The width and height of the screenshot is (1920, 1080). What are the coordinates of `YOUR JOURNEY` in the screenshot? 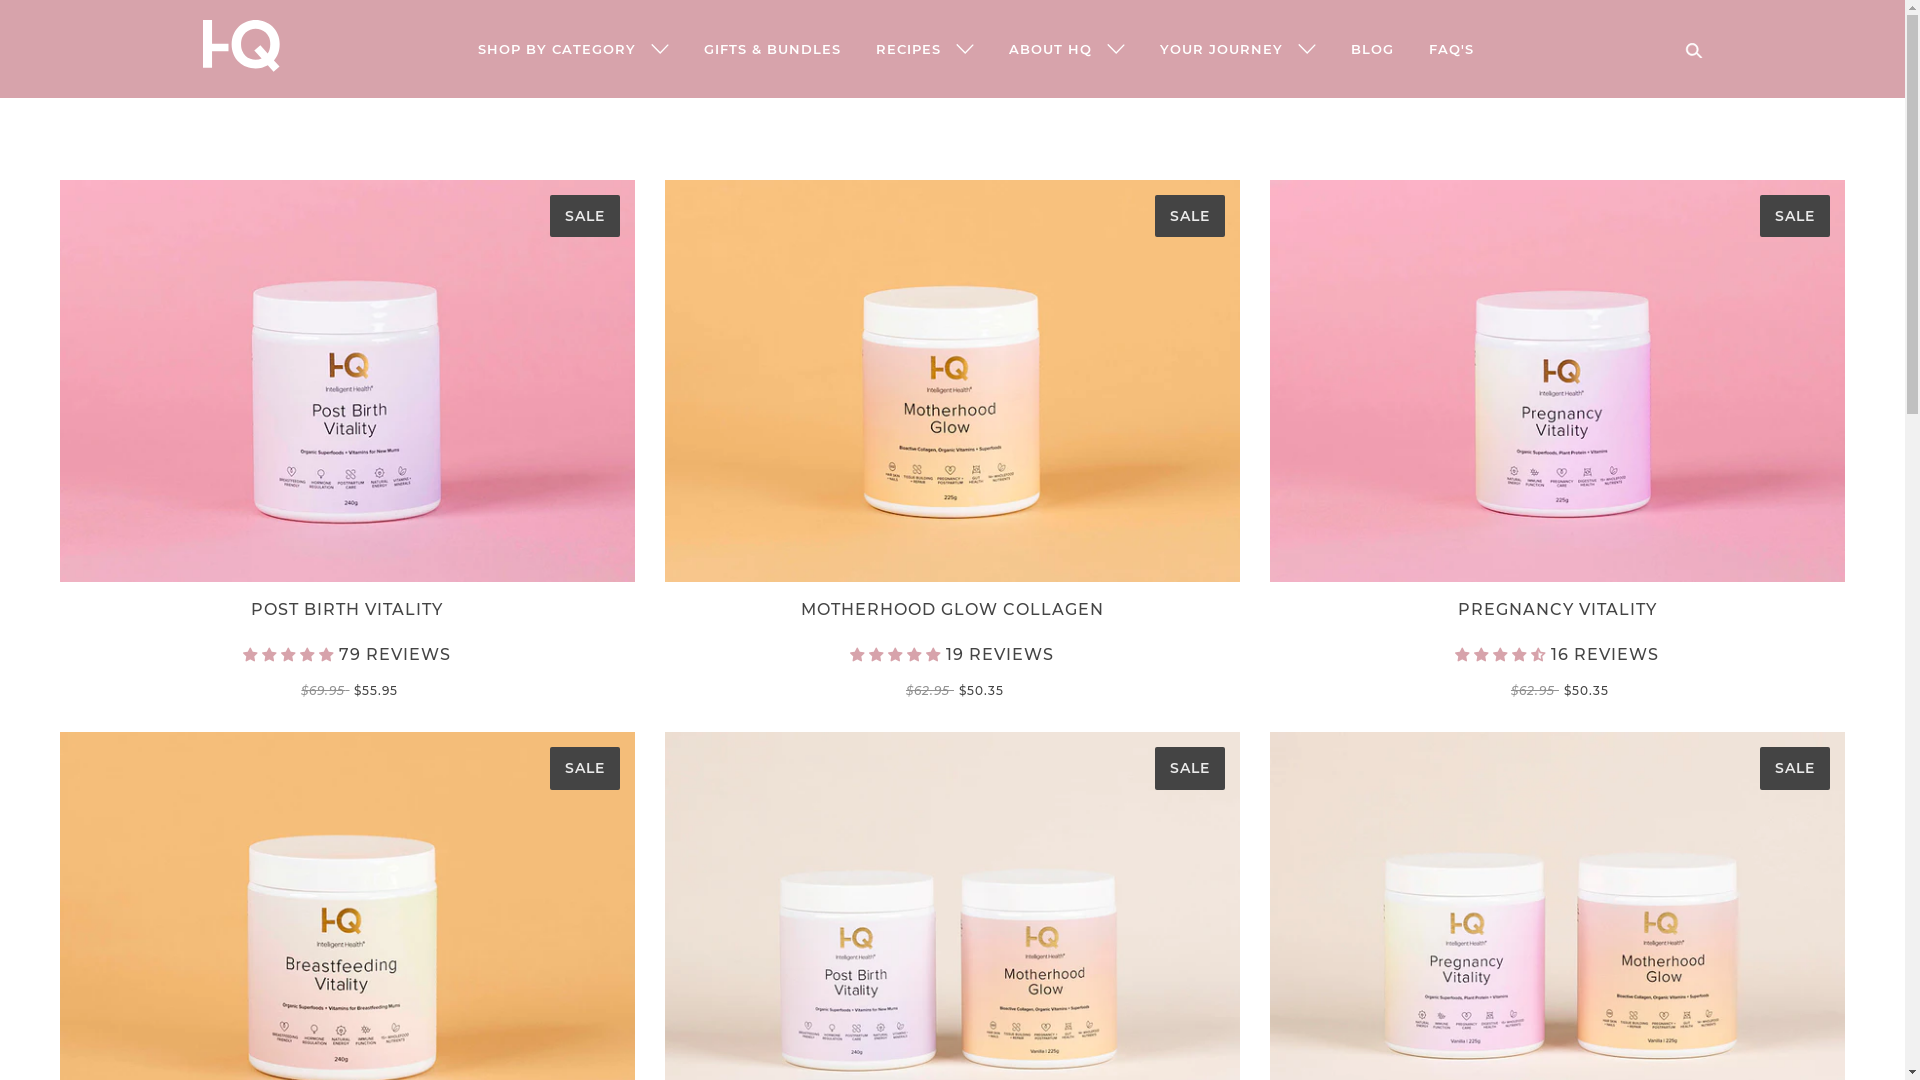 It's located at (1237, 50).